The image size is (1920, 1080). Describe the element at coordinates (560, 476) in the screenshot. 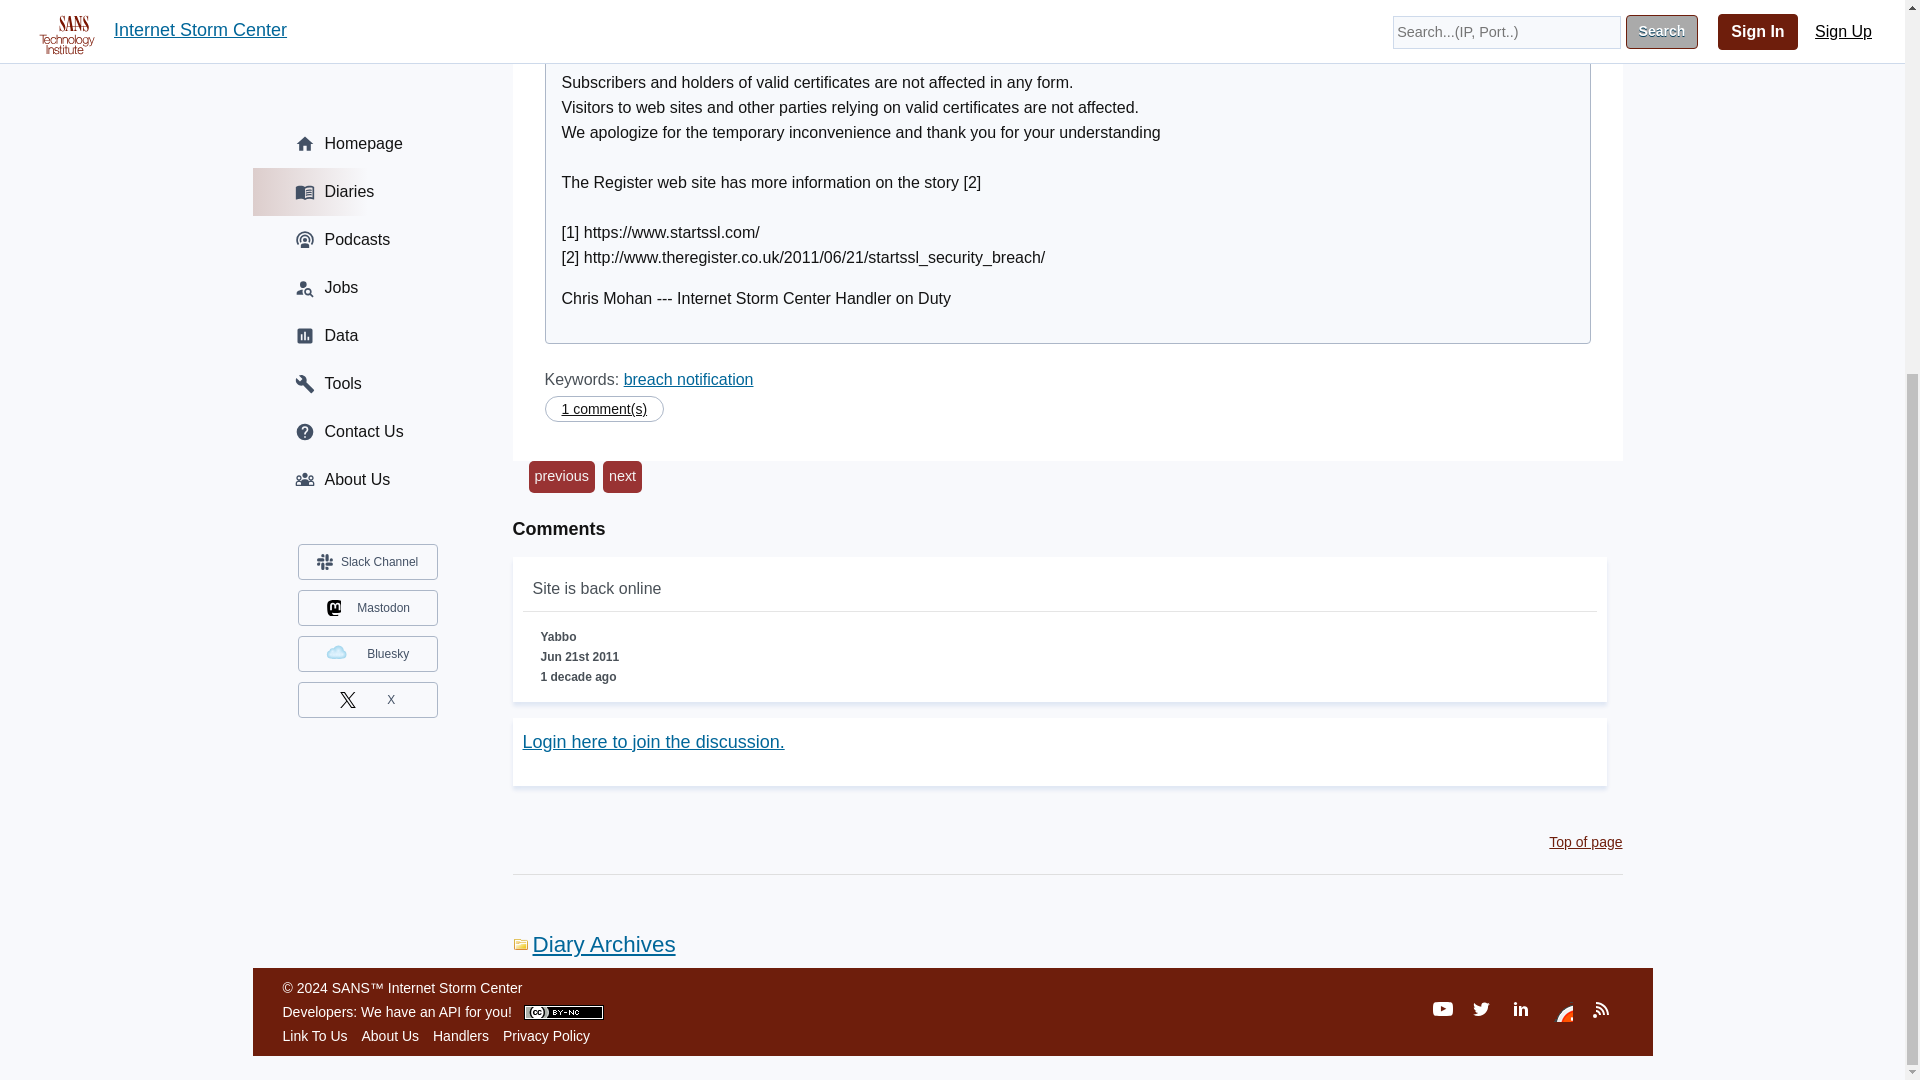

I see `previous` at that location.